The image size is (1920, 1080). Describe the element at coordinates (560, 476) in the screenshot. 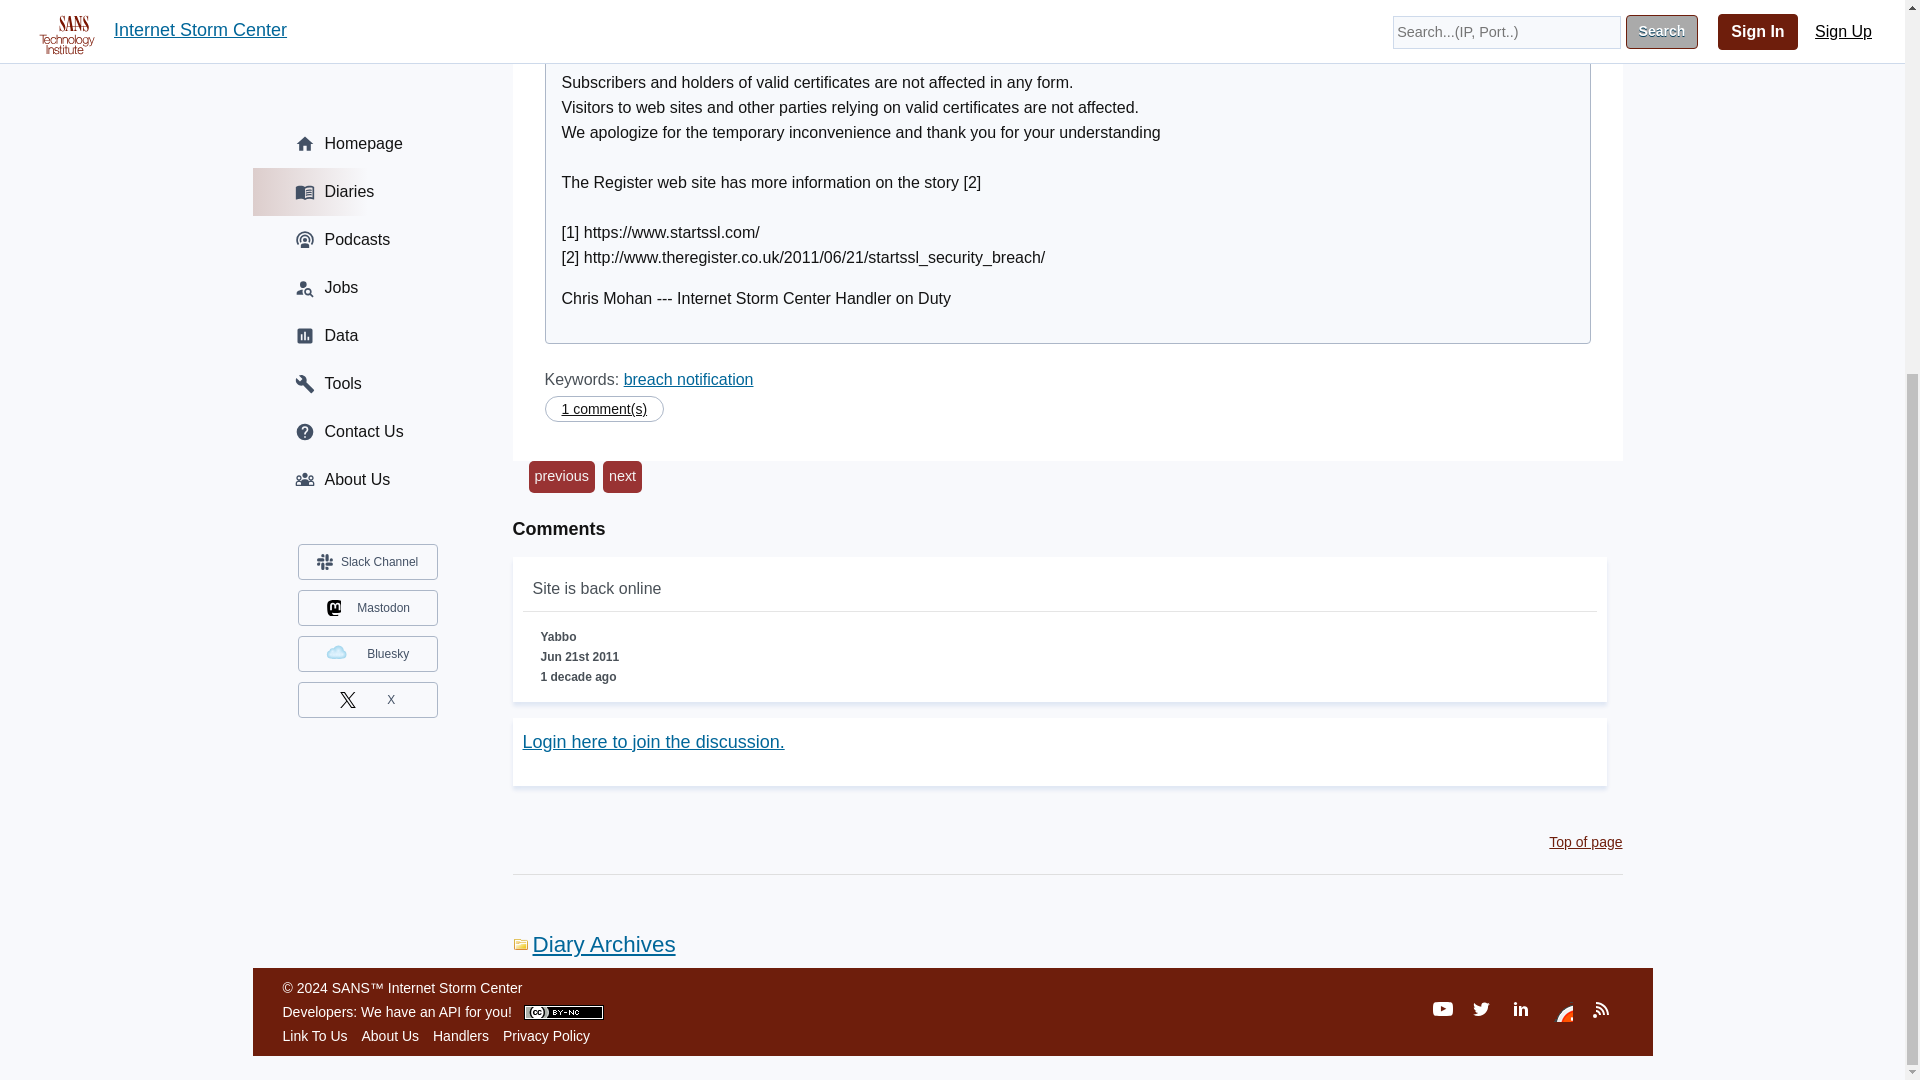

I see `previous` at that location.